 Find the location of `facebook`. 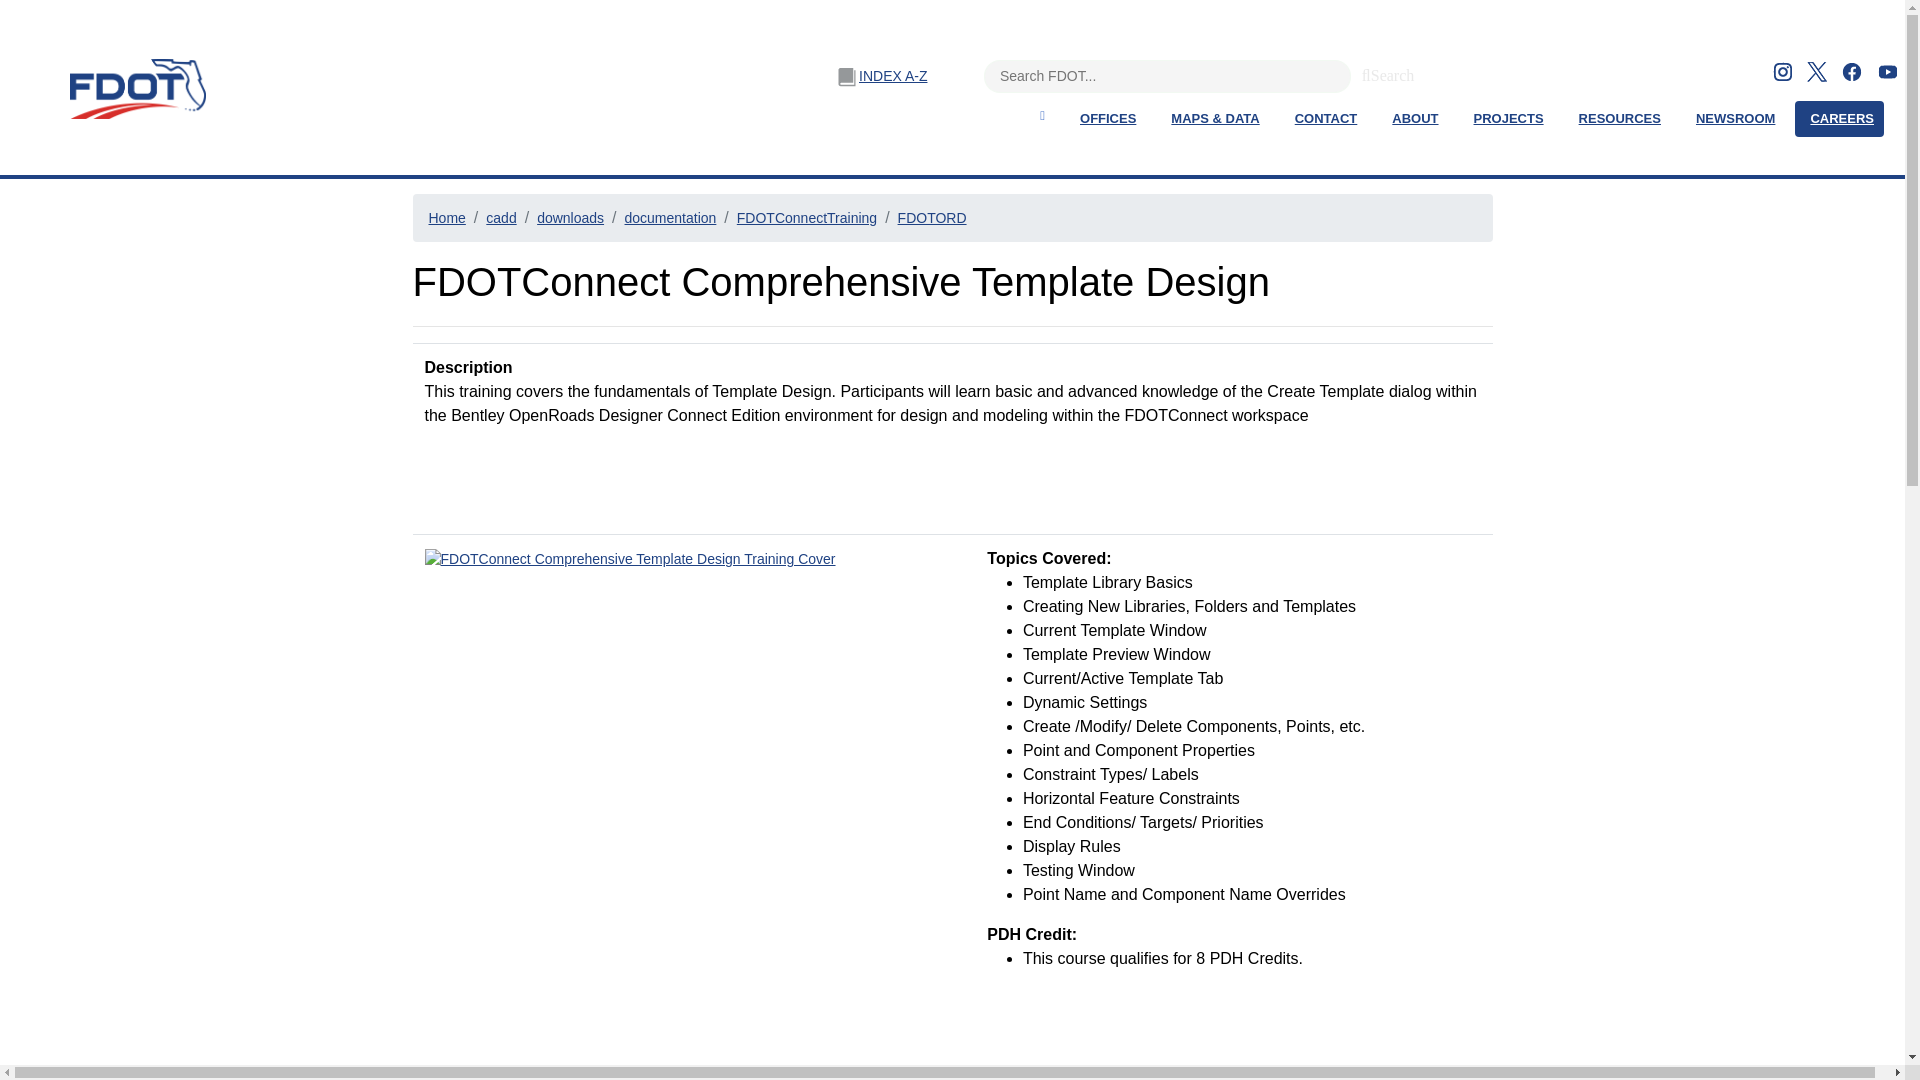

facebook is located at coordinates (1852, 70).